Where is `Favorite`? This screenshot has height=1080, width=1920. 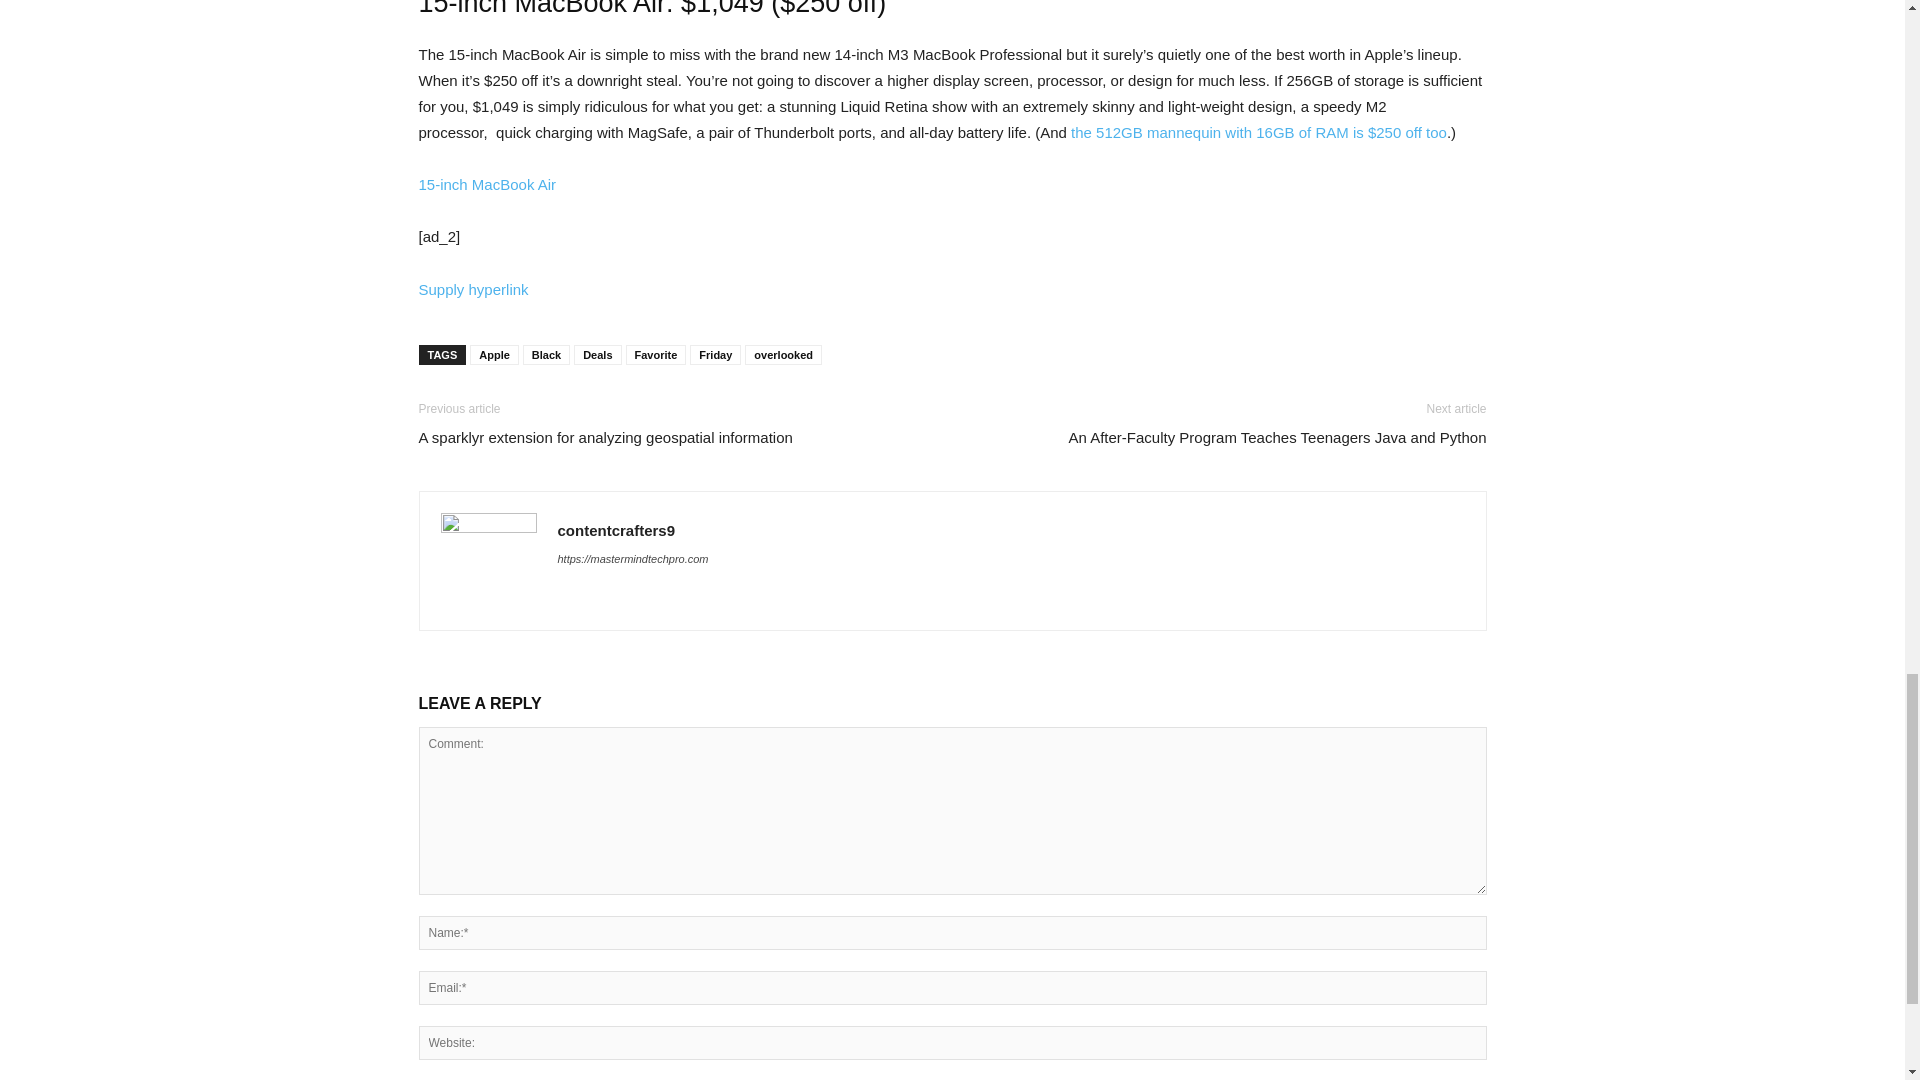 Favorite is located at coordinates (656, 354).